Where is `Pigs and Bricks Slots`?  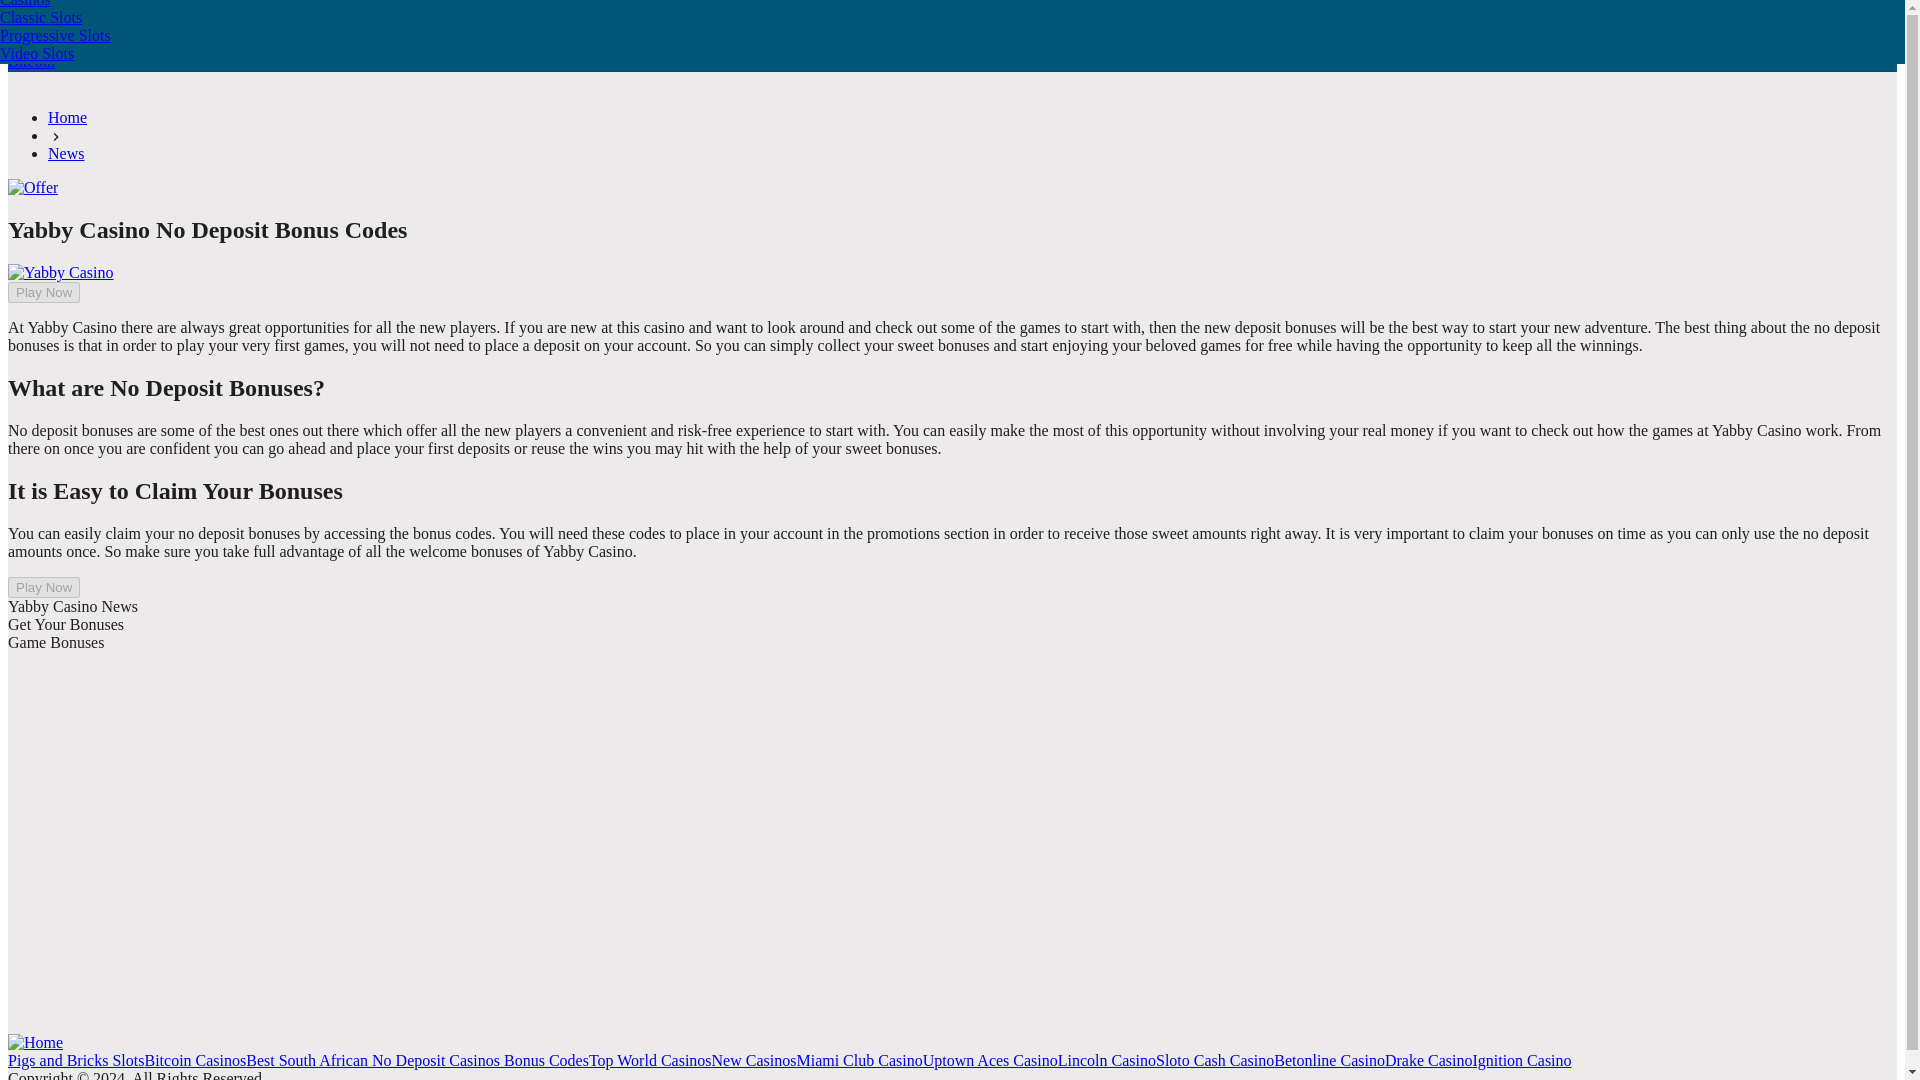 Pigs and Bricks Slots is located at coordinates (76, 1060).